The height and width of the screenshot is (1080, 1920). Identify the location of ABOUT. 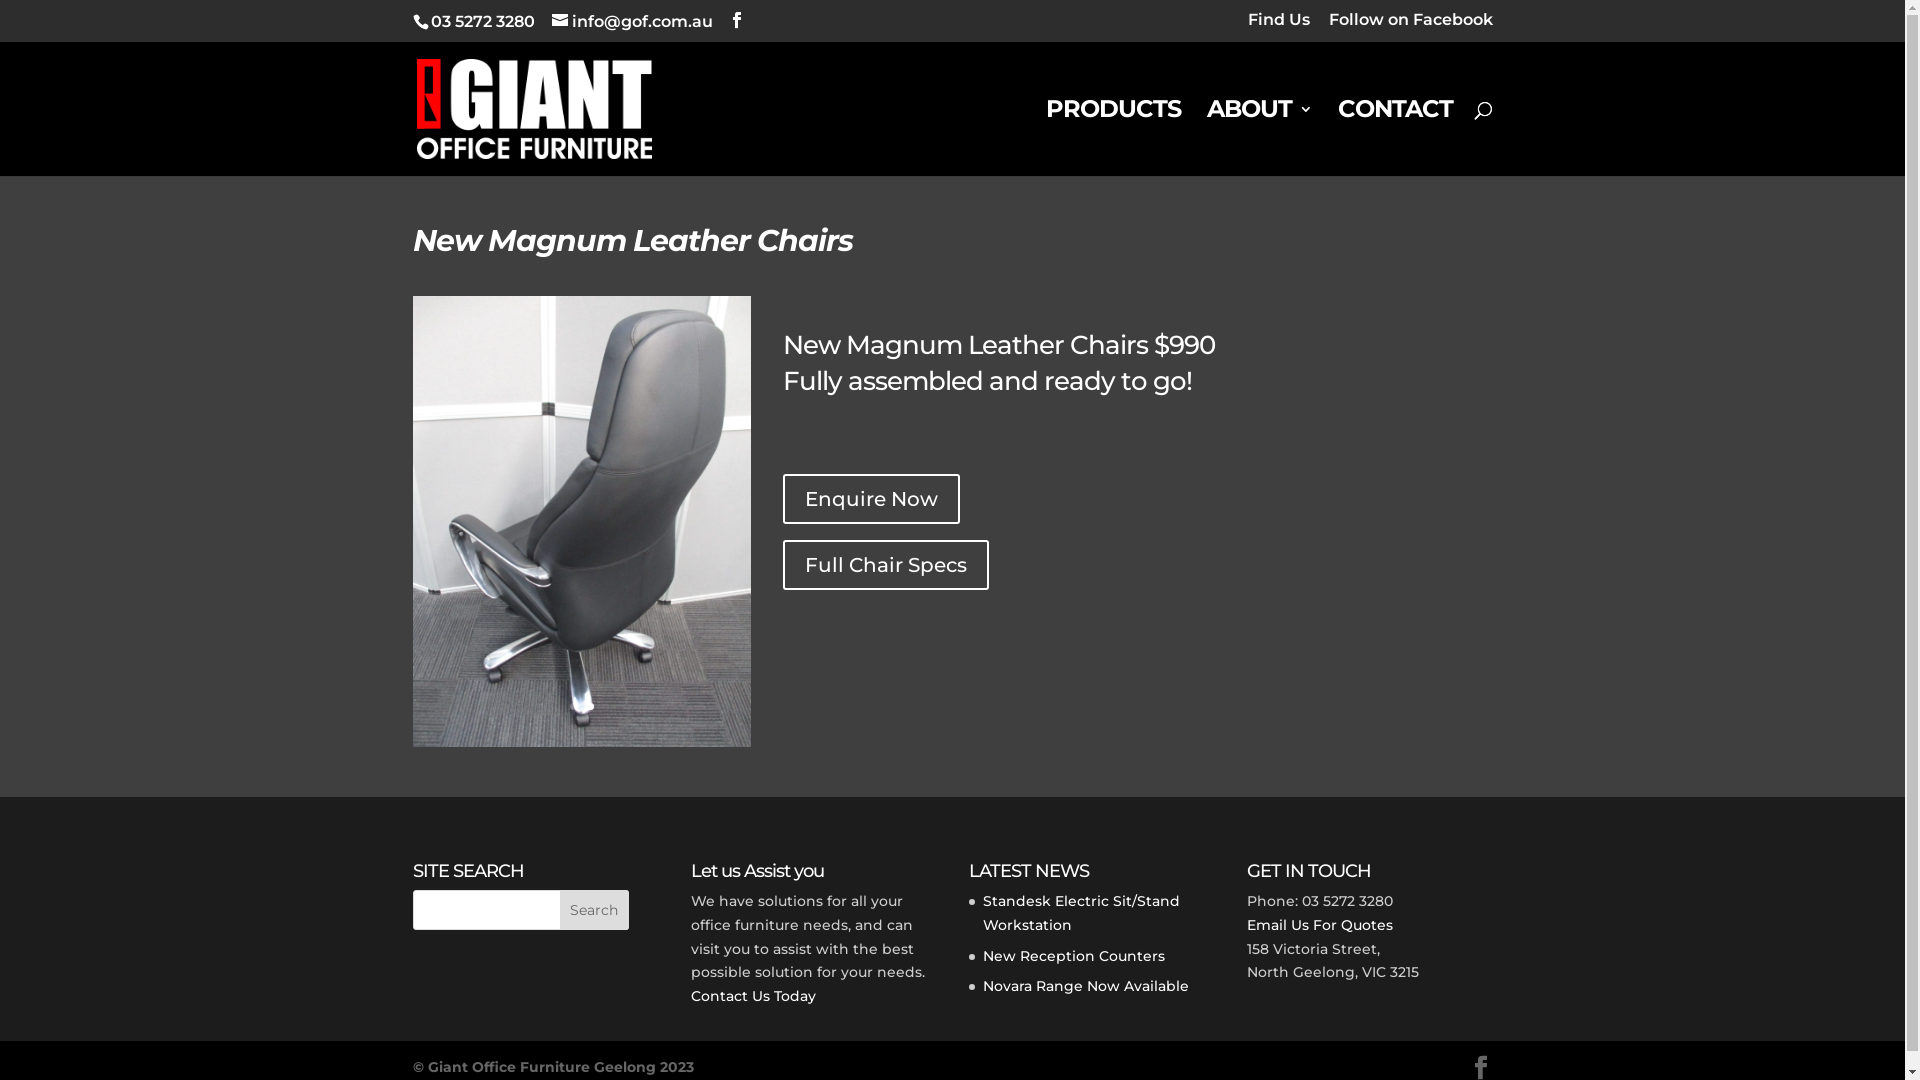
(1258, 139).